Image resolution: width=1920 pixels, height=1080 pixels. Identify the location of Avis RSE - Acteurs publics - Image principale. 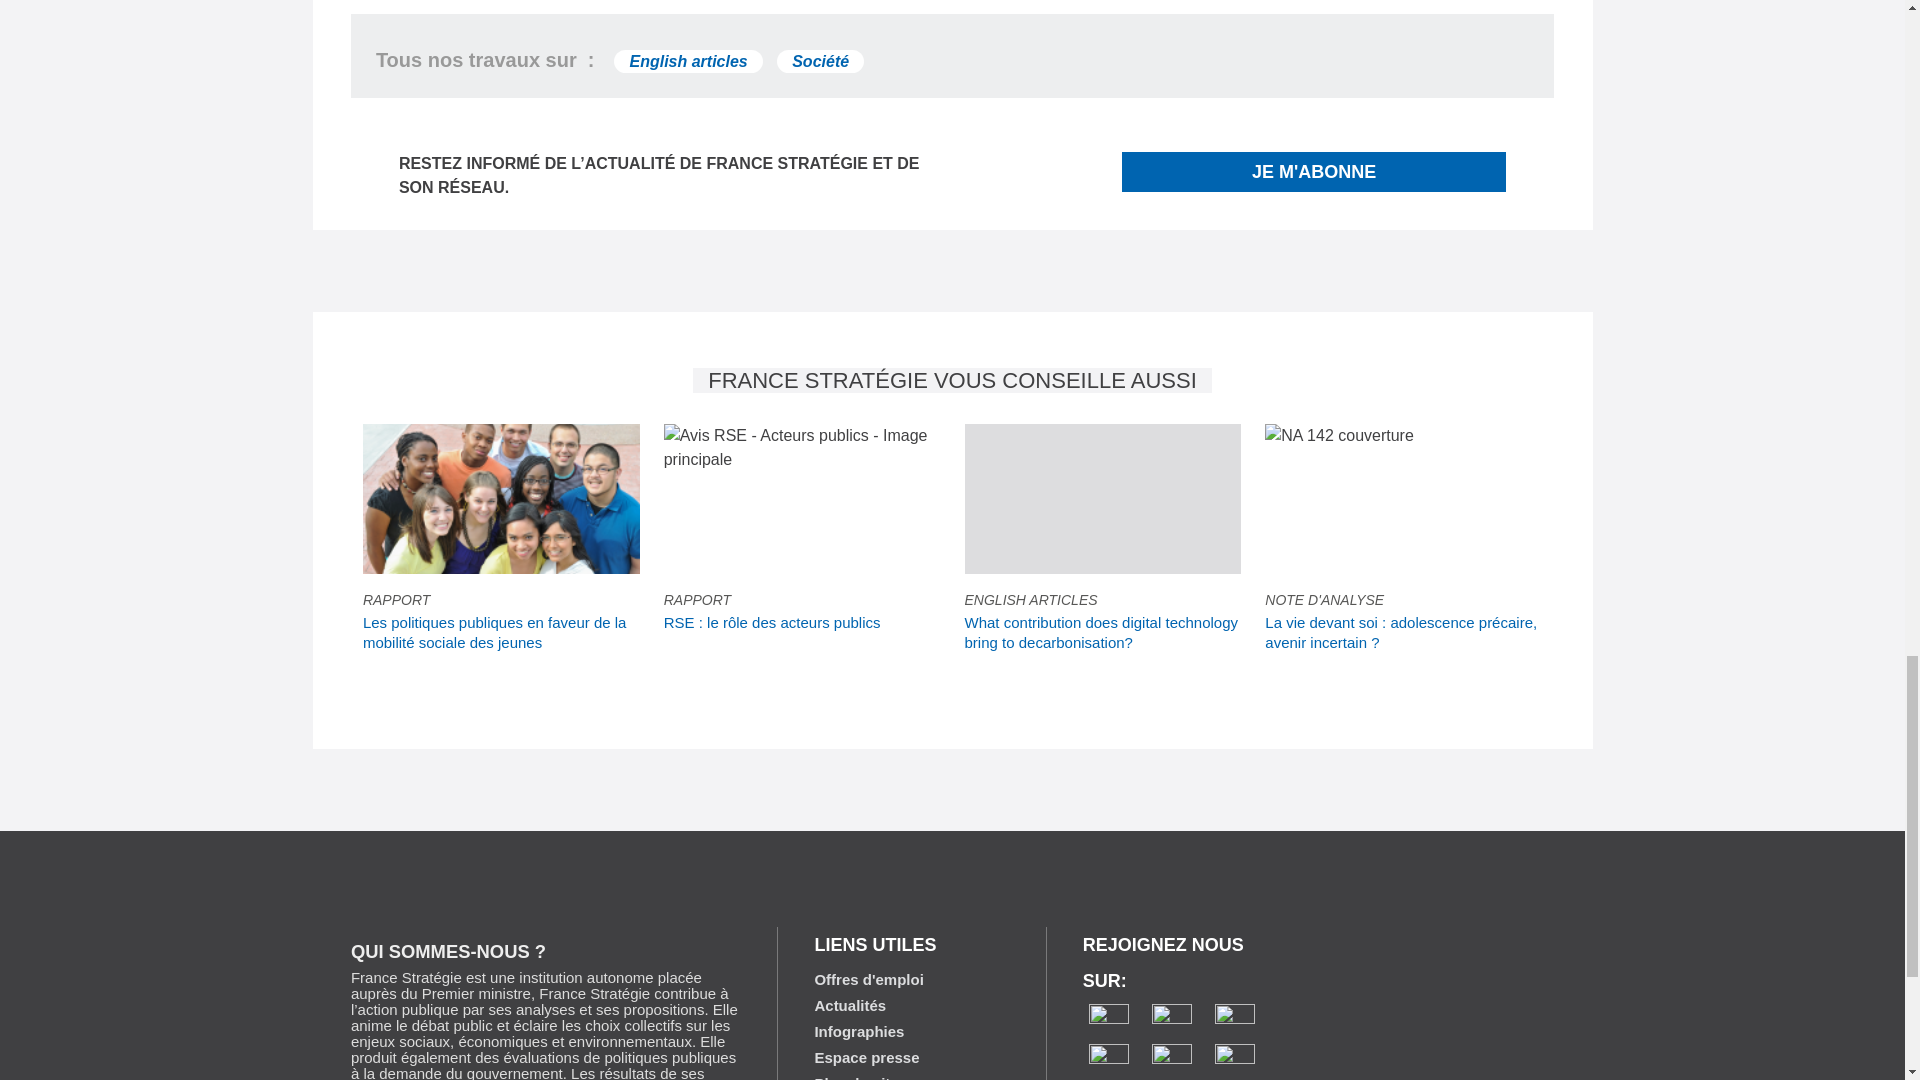
(802, 448).